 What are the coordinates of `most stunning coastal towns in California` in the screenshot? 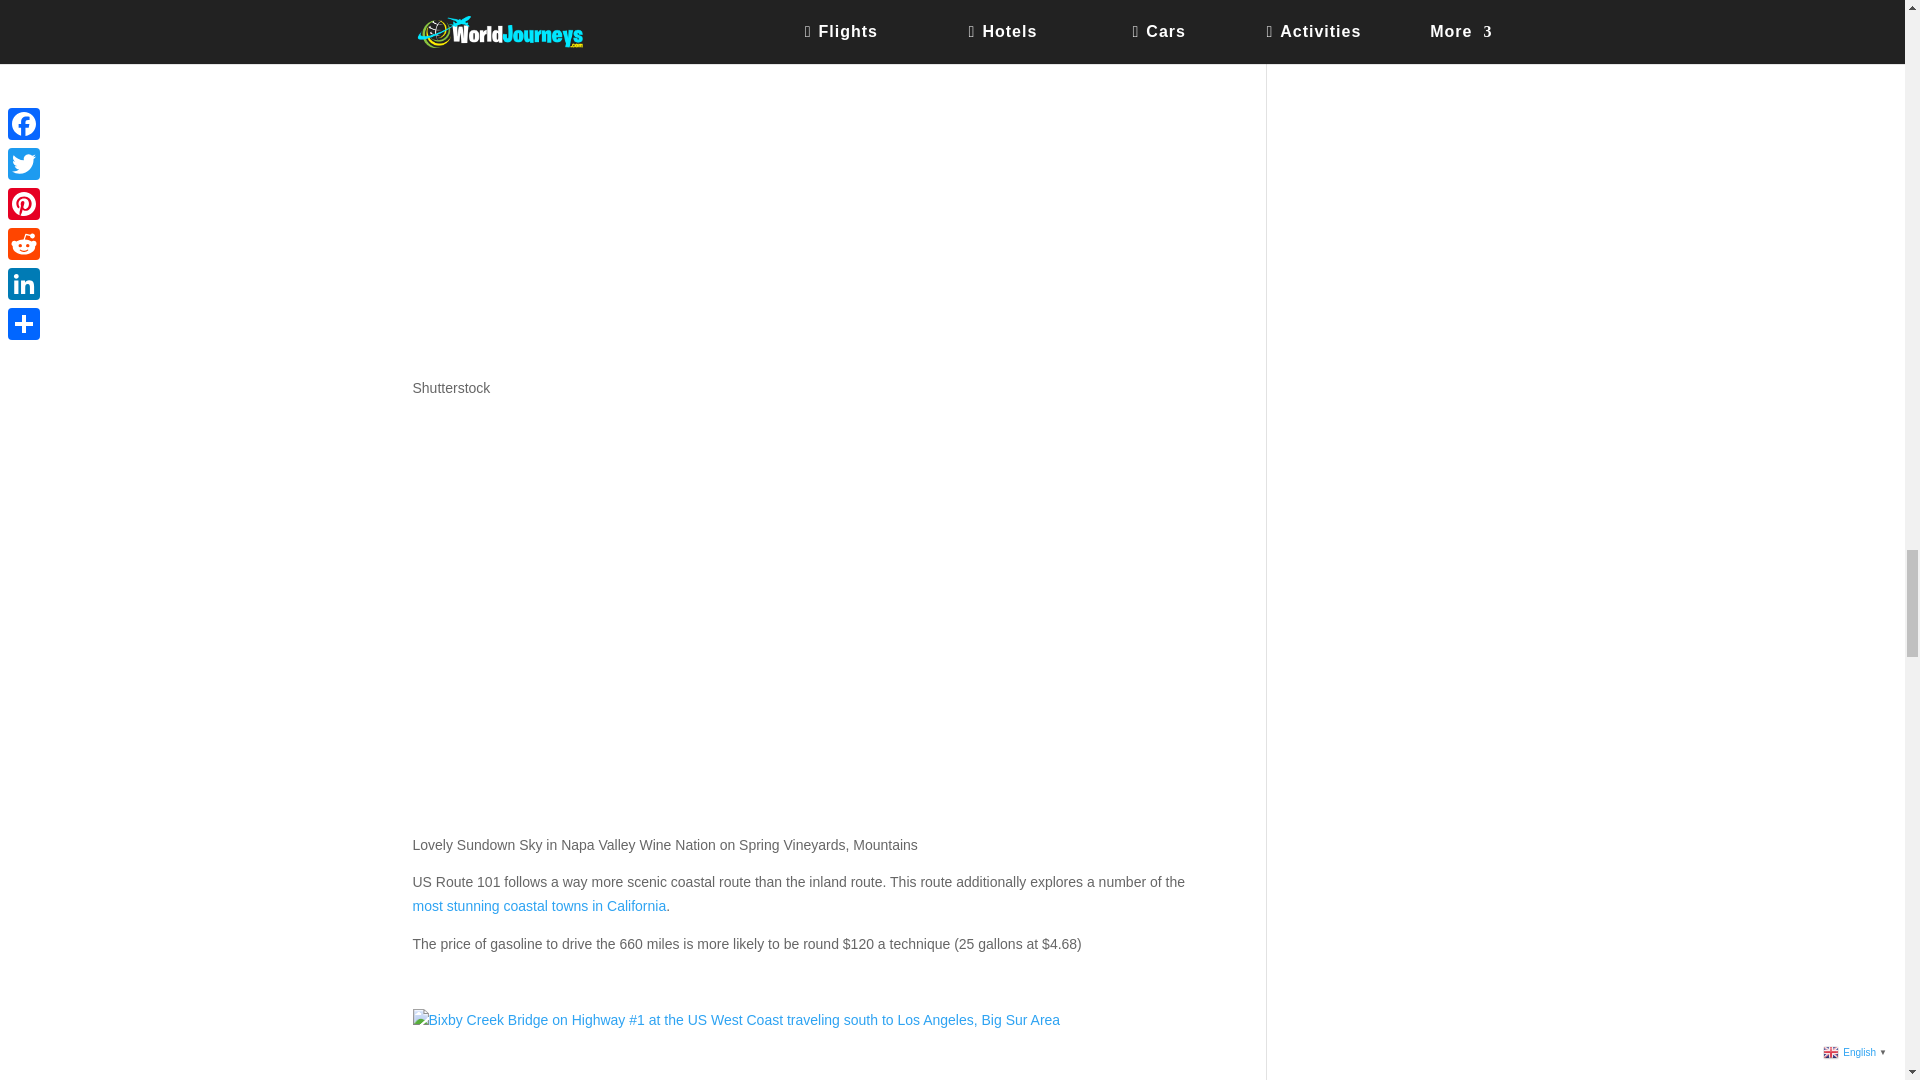 It's located at (539, 905).